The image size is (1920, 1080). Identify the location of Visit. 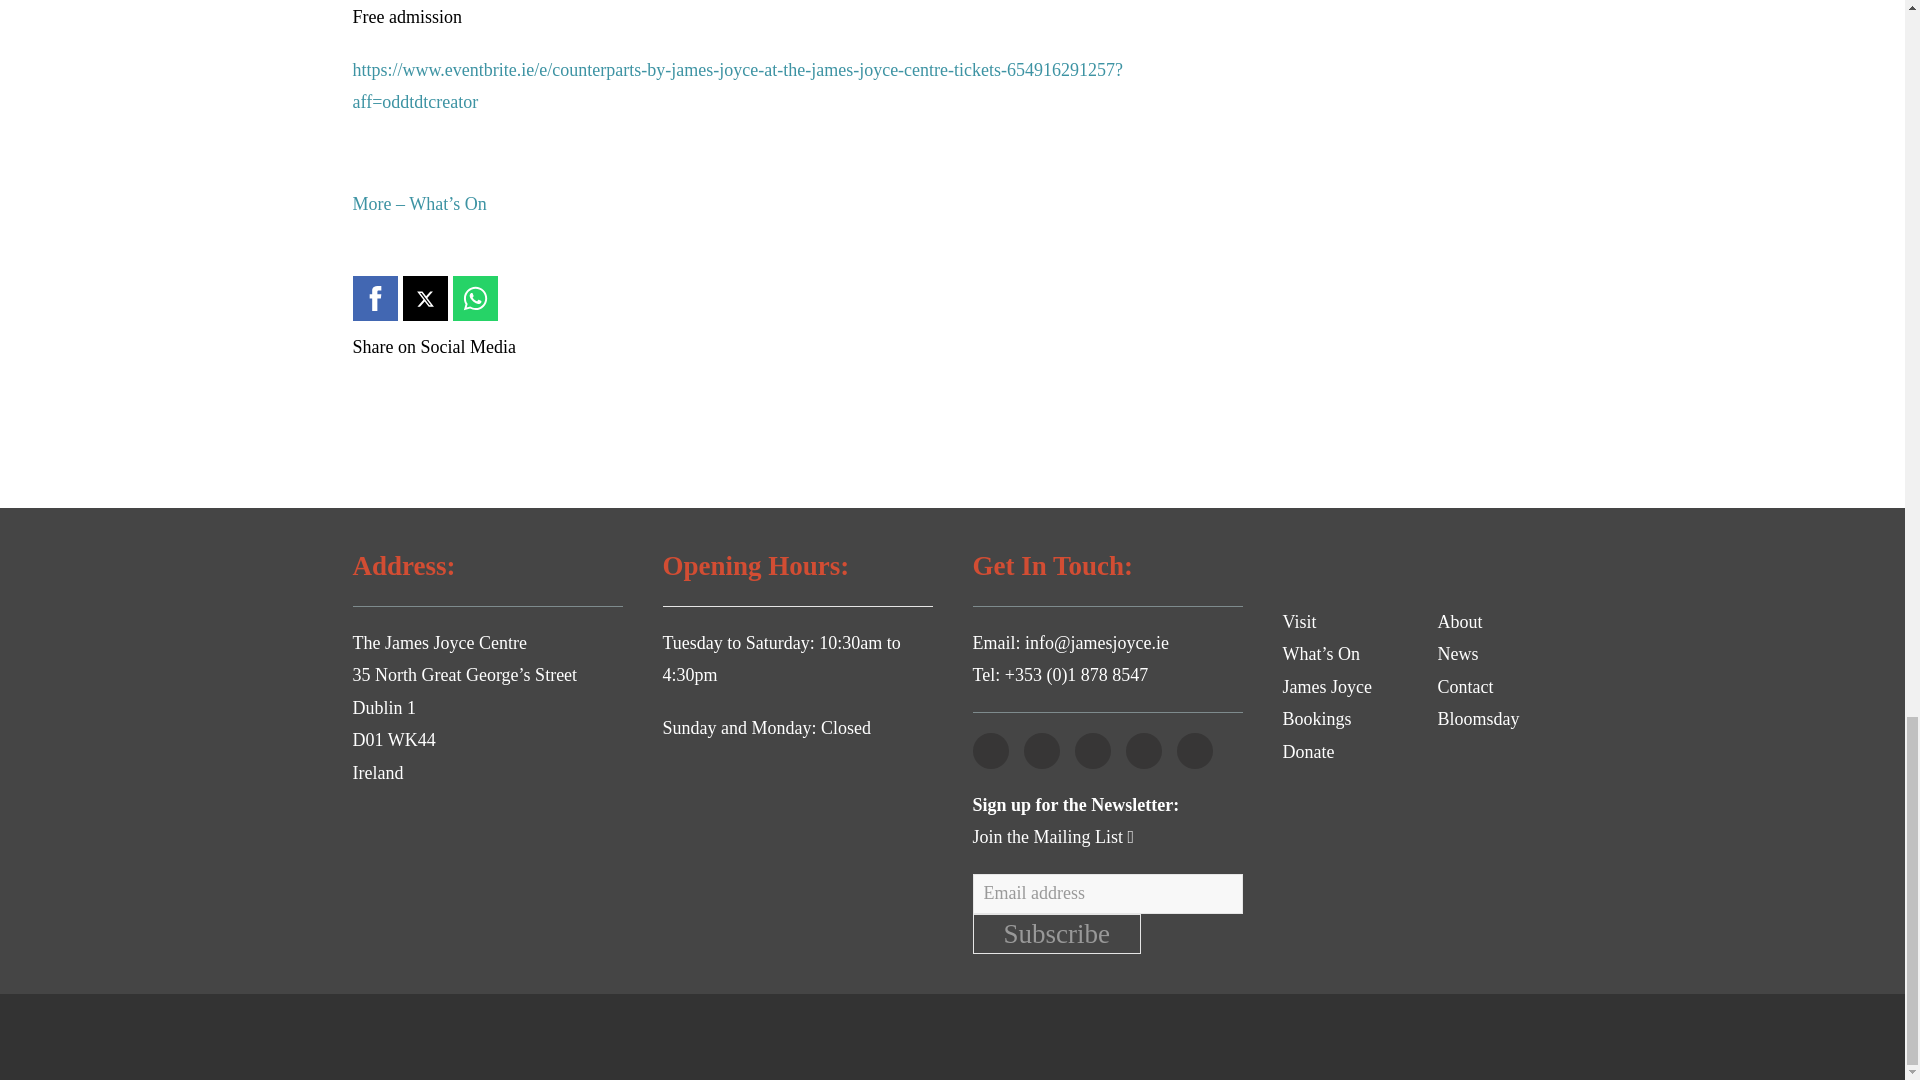
(1298, 622).